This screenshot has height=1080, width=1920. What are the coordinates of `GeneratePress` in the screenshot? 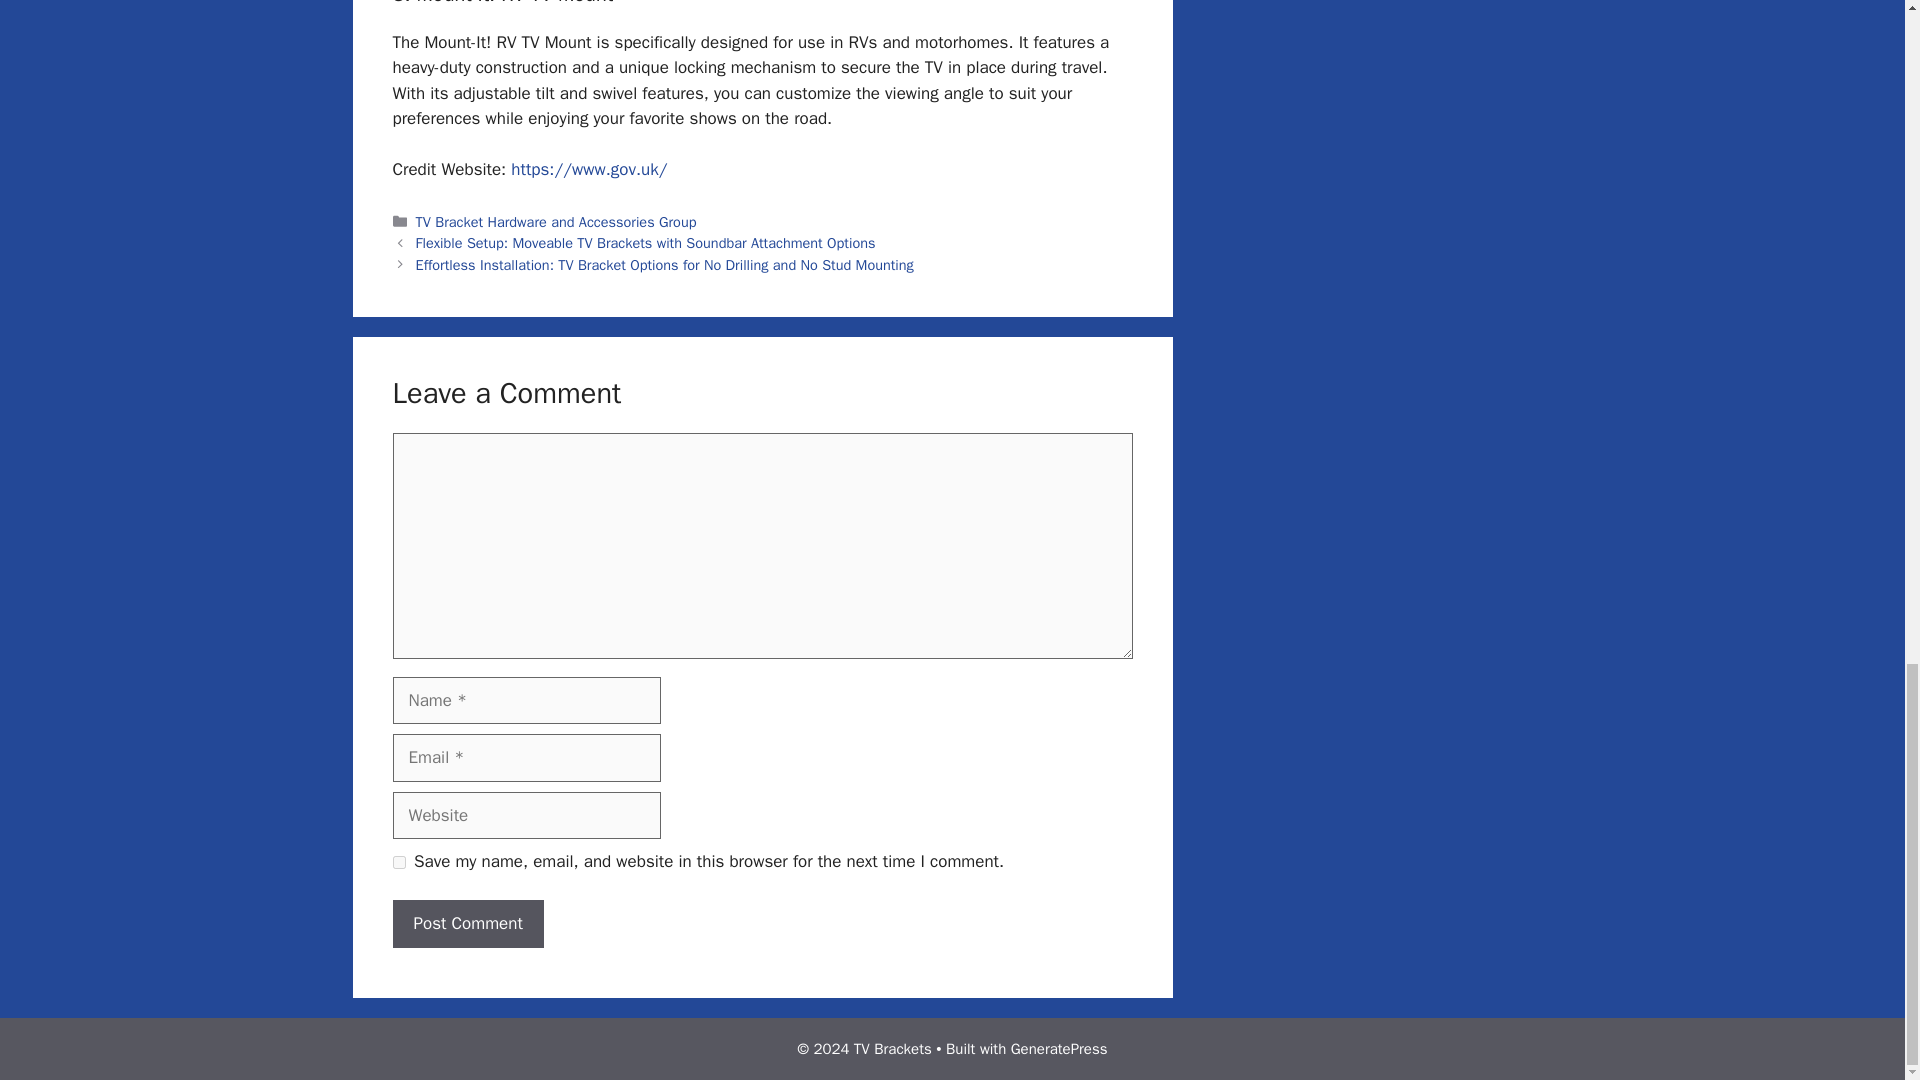 It's located at (1059, 1049).